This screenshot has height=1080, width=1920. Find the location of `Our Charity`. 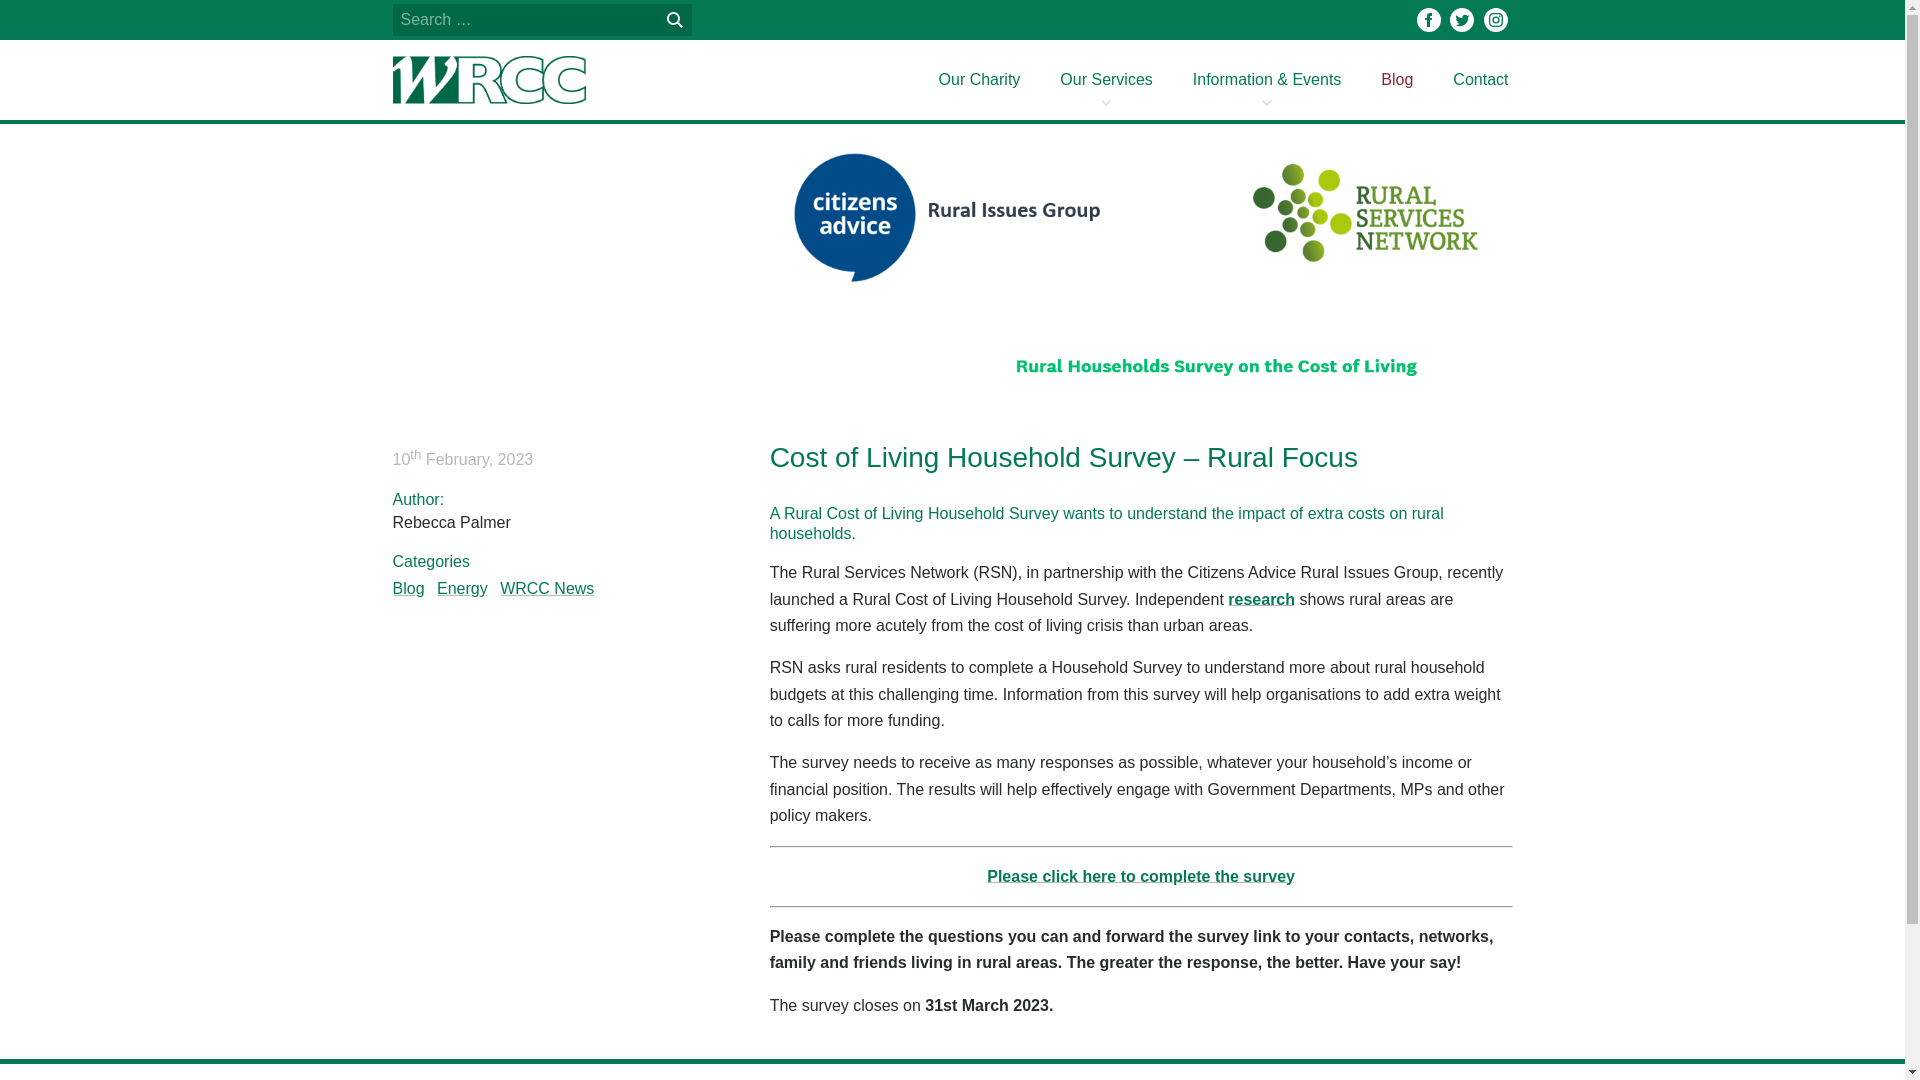

Our Charity is located at coordinates (980, 79).